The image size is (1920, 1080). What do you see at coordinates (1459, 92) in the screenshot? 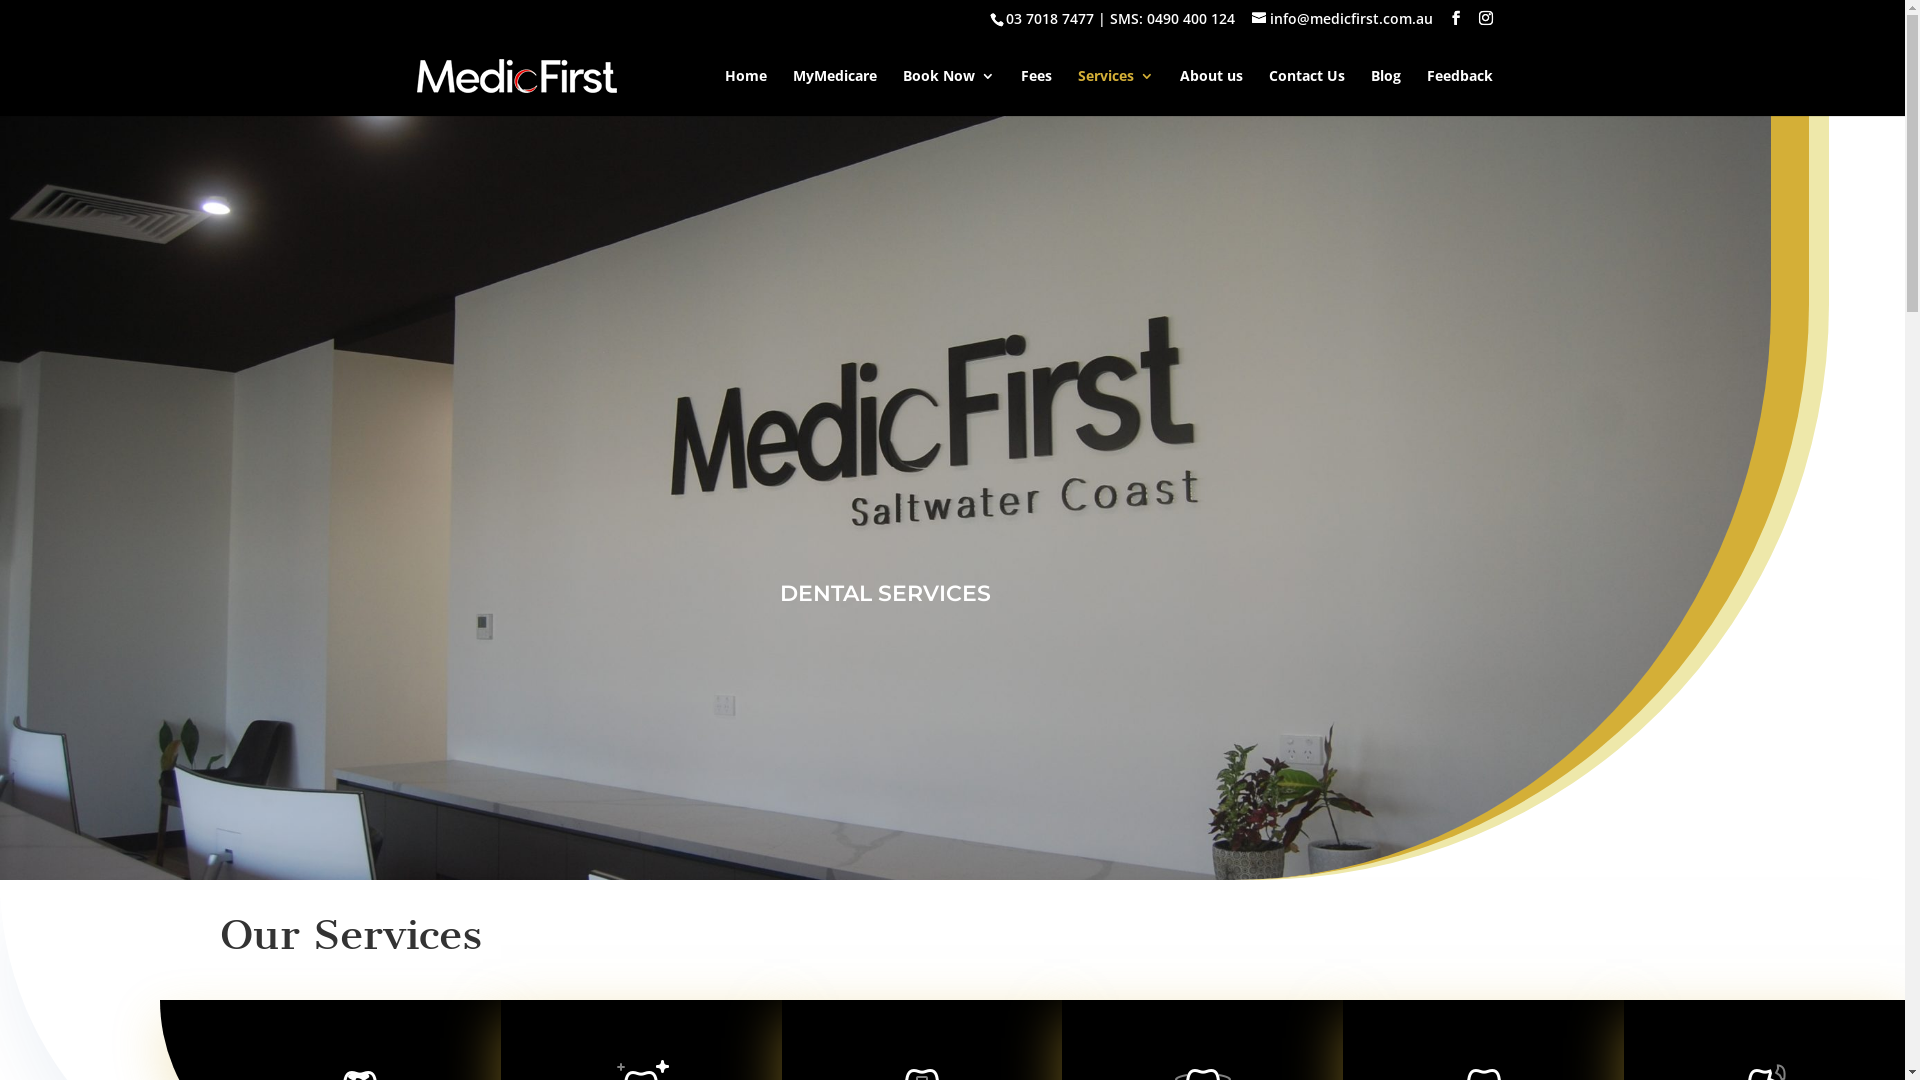
I see `Feedback` at bounding box center [1459, 92].